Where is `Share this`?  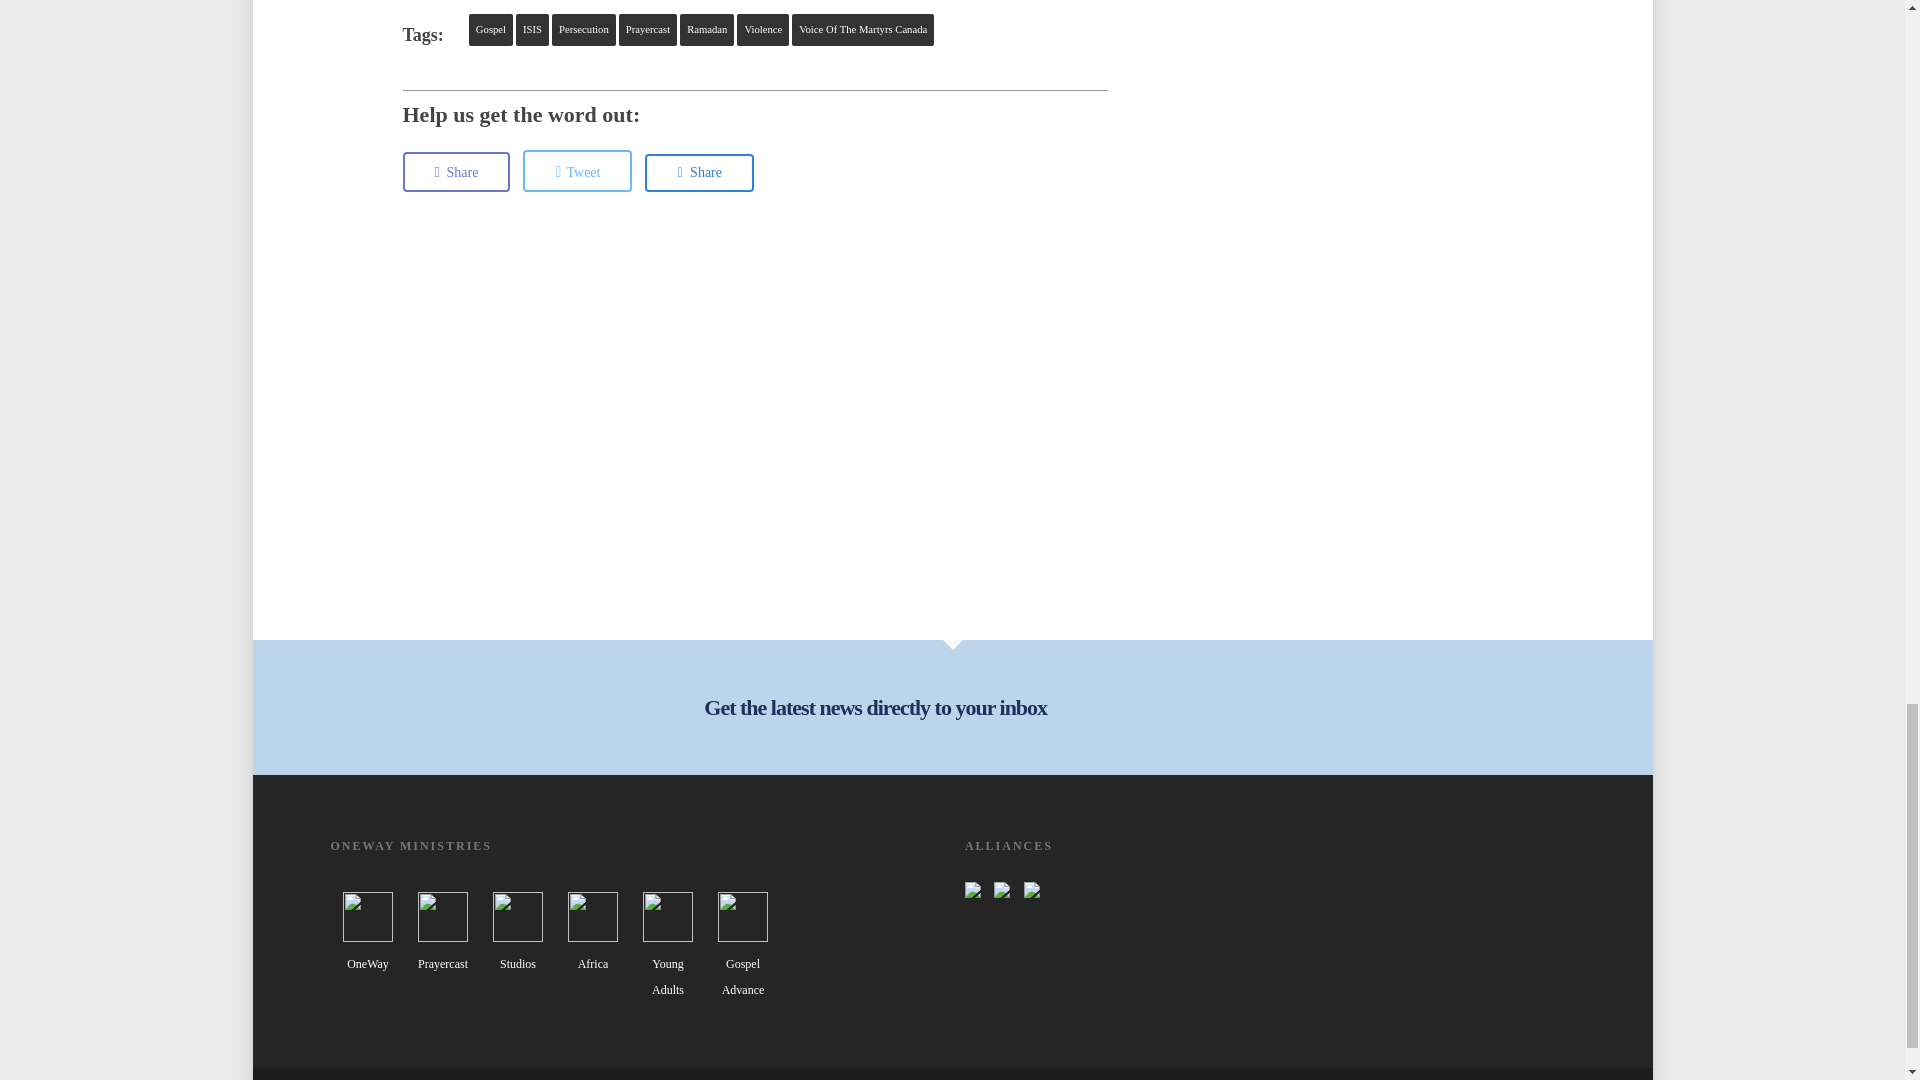 Share this is located at coordinates (700, 173).